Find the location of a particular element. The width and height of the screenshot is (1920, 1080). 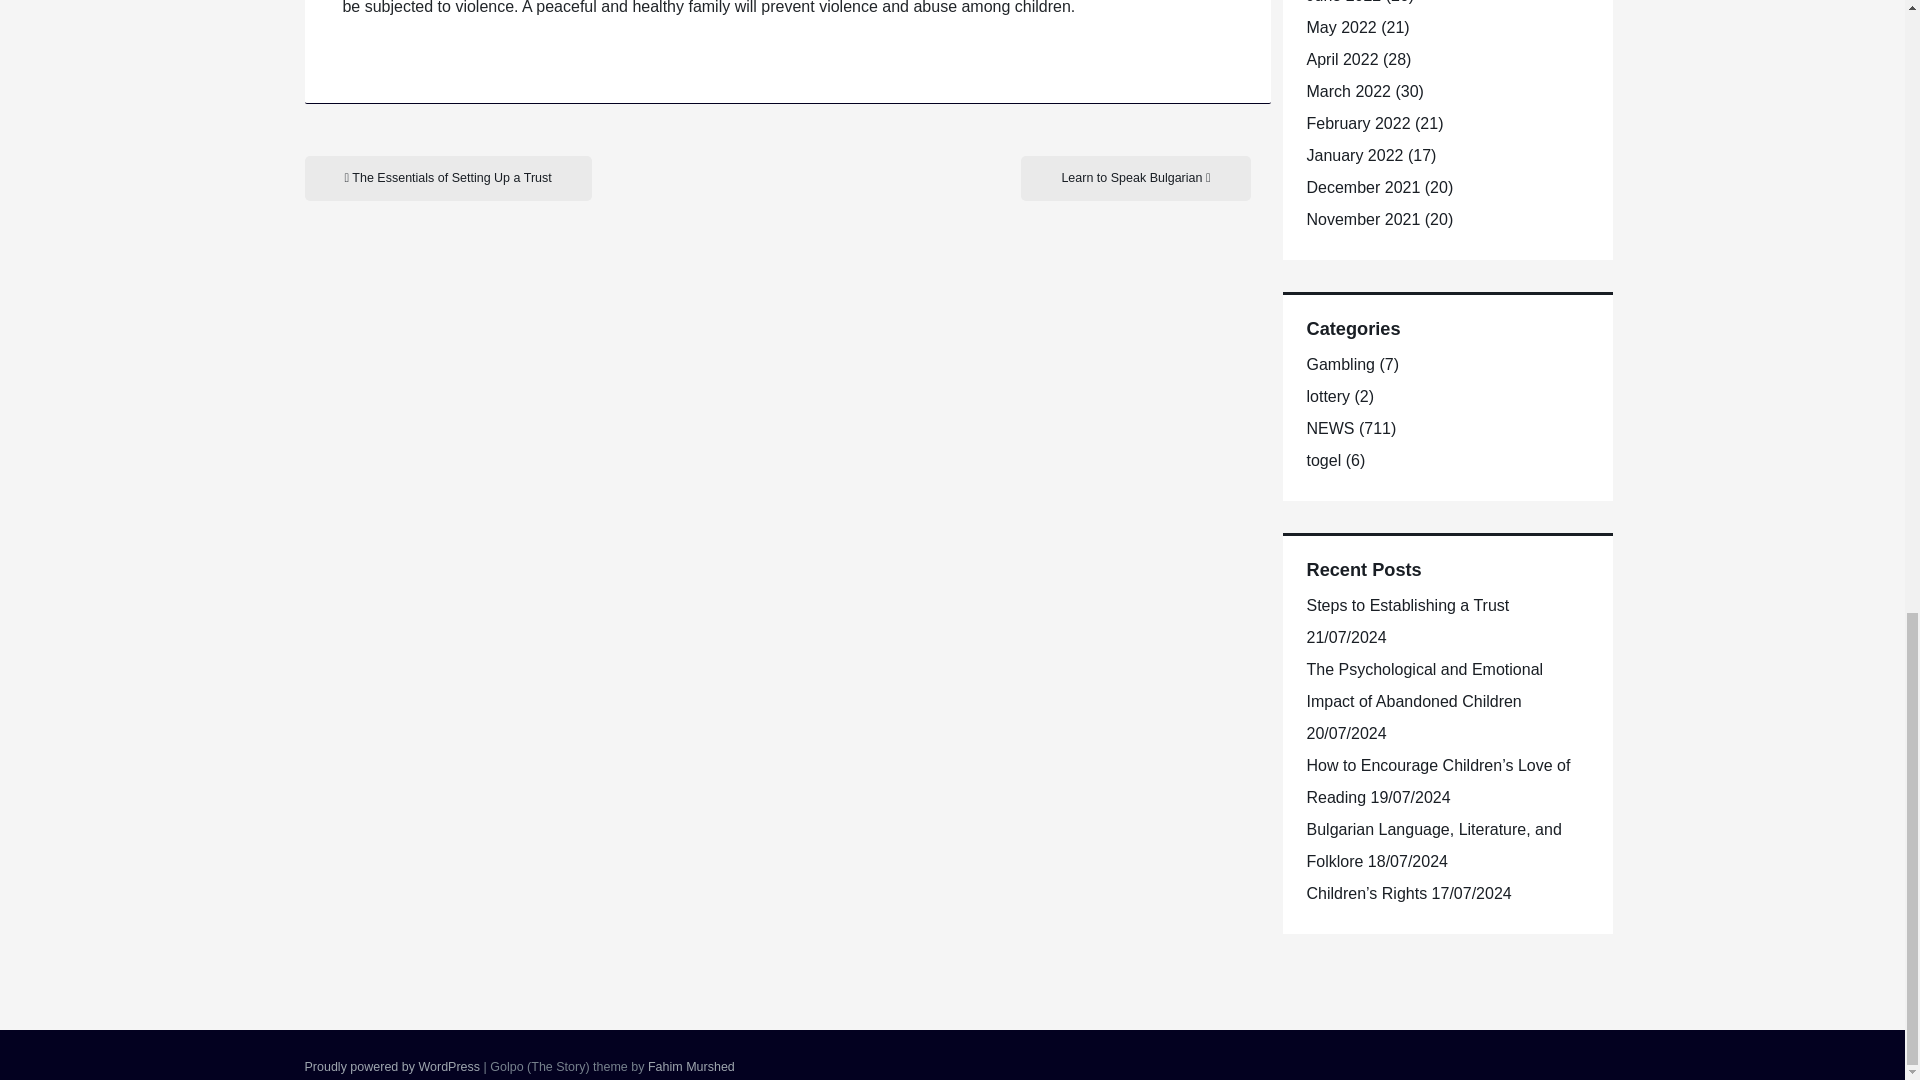

Learn to Speak Bulgarian is located at coordinates (1135, 178).